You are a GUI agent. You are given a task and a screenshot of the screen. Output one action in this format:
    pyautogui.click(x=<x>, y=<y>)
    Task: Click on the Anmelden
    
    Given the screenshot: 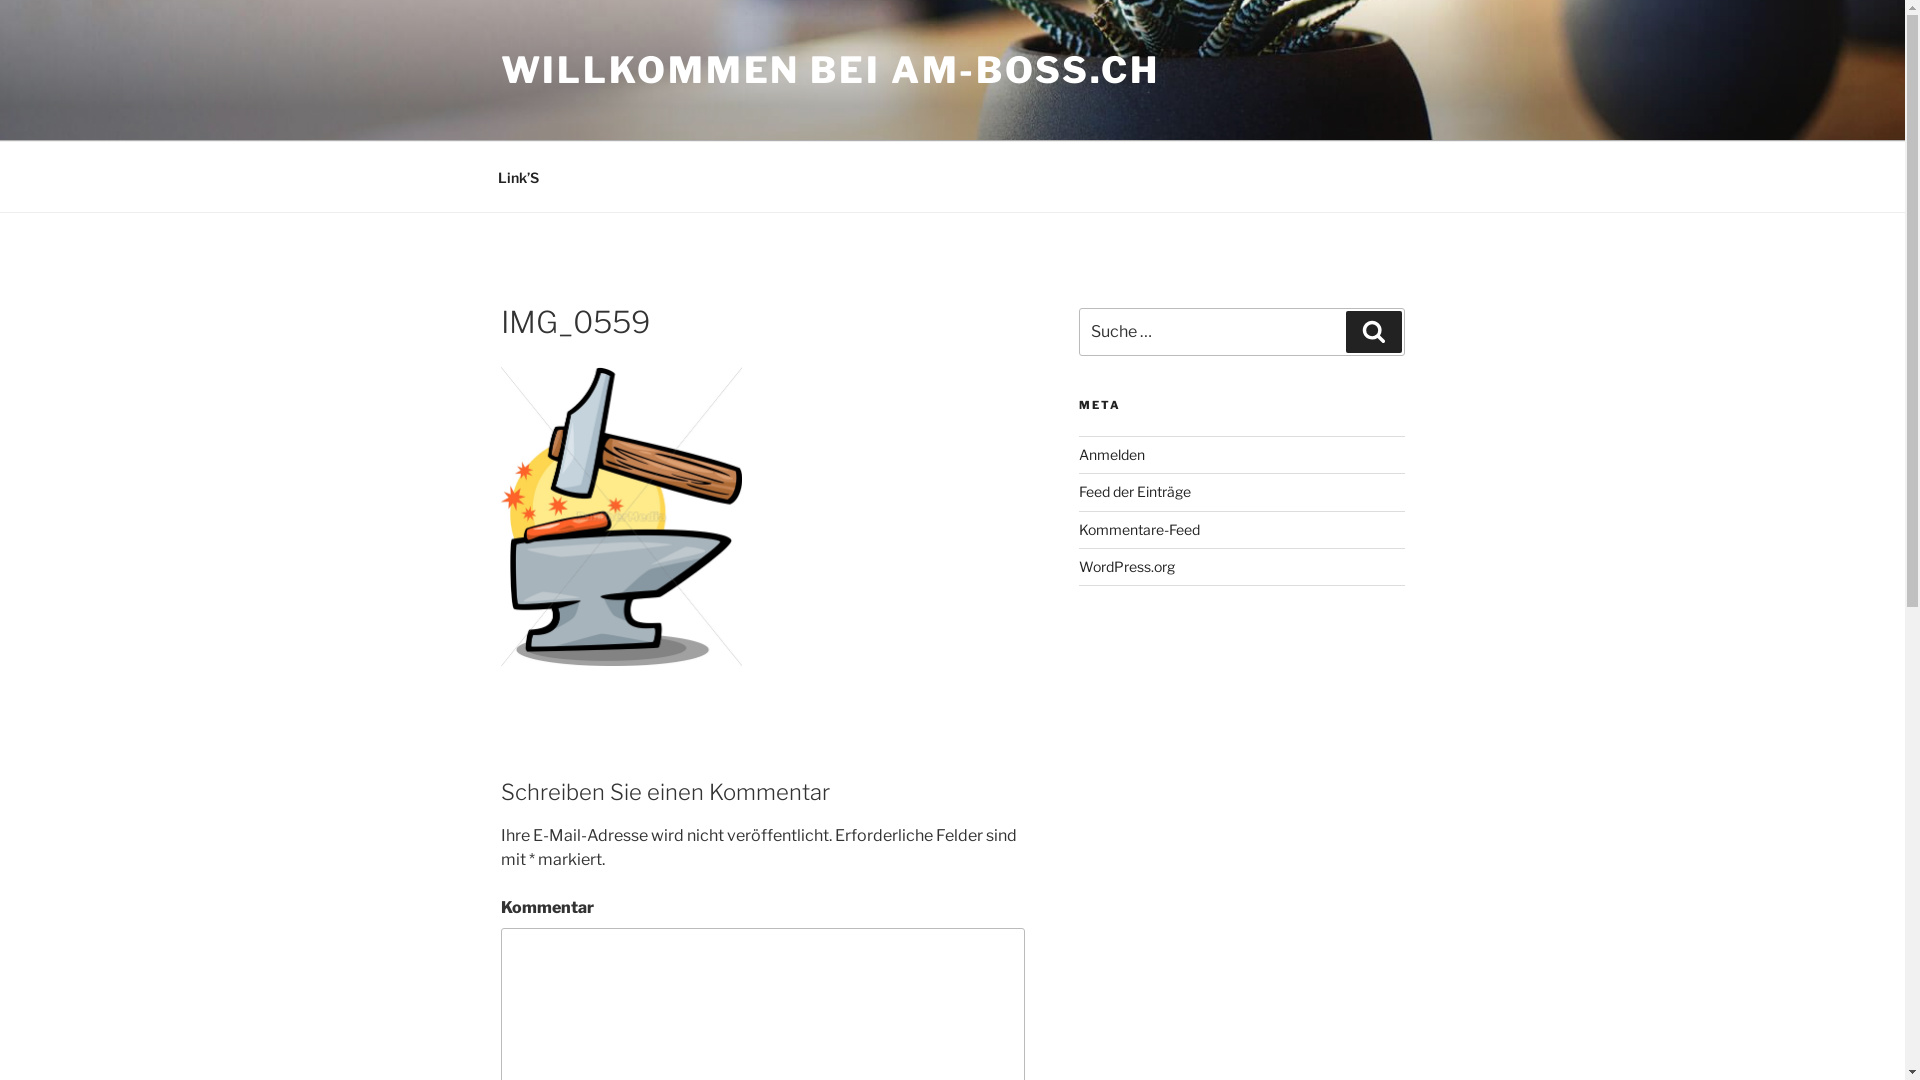 What is the action you would take?
    pyautogui.click(x=1112, y=454)
    